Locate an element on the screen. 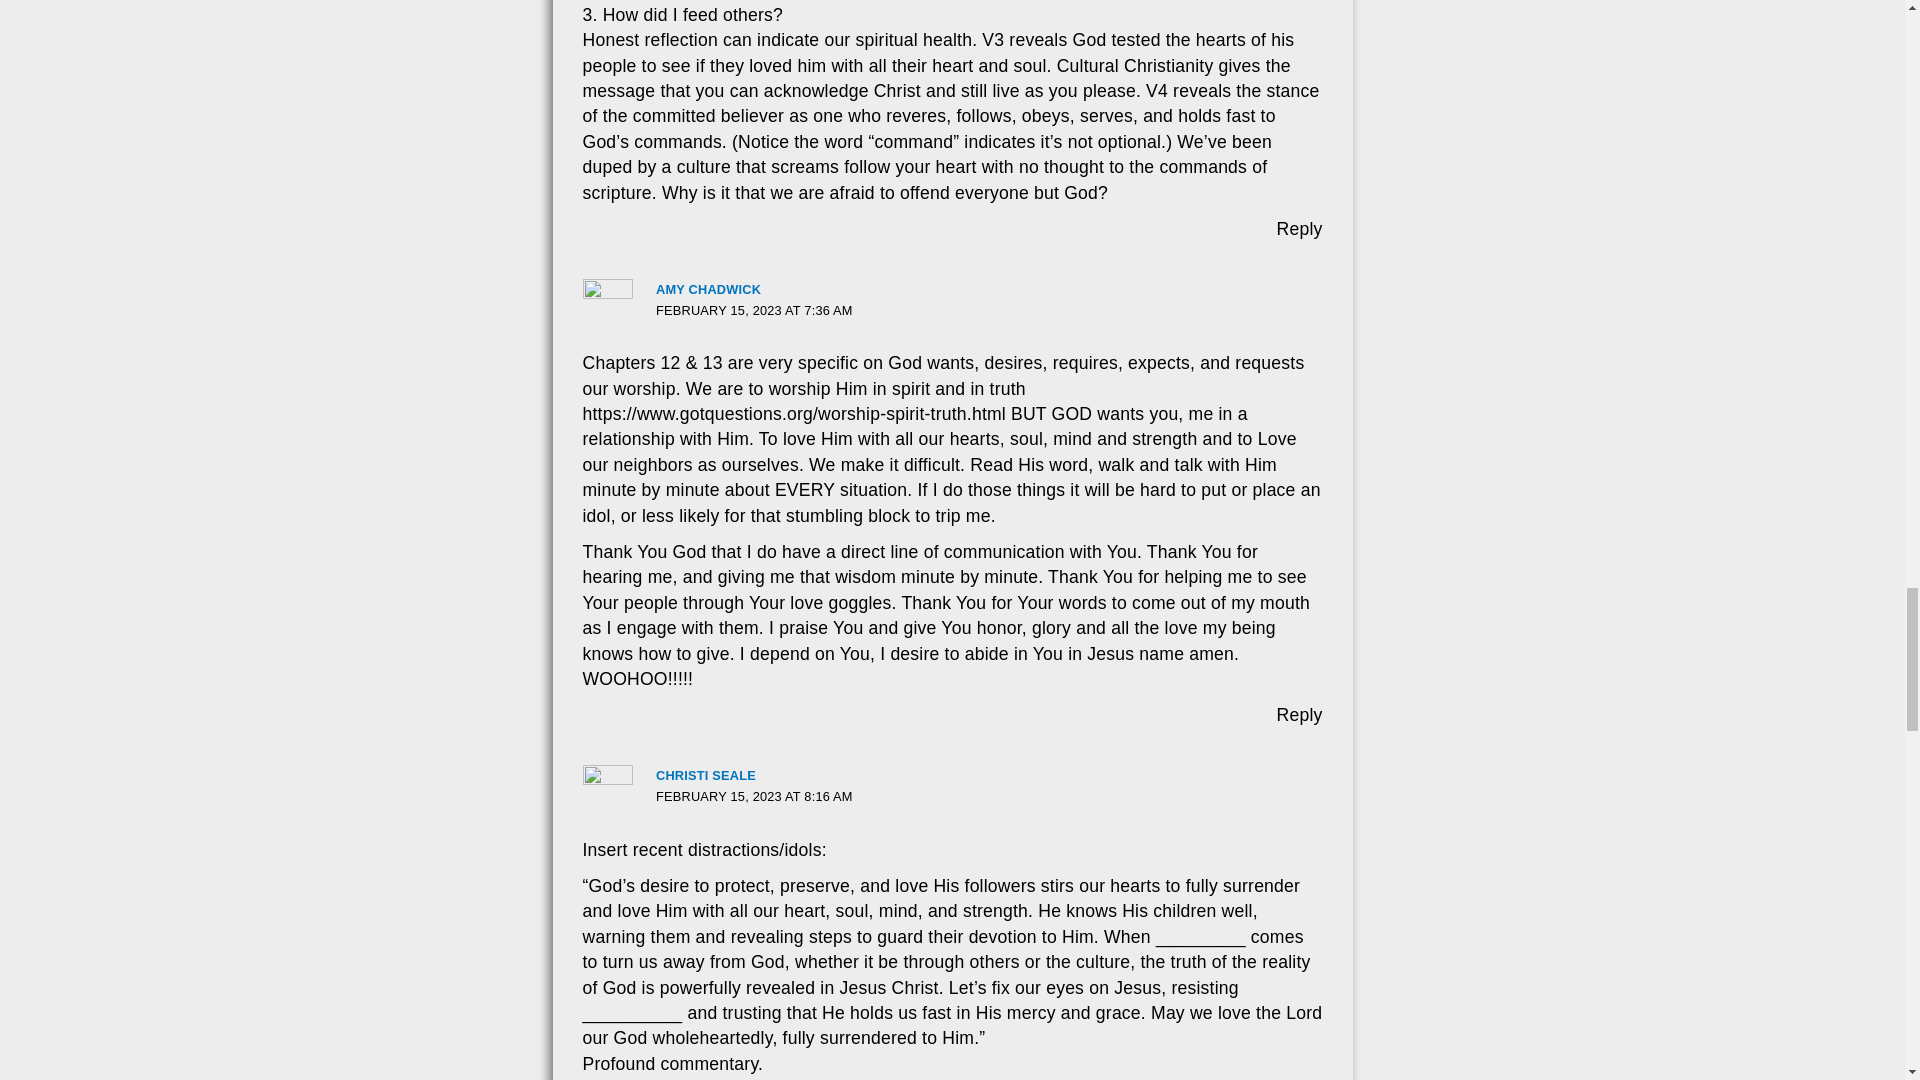 This screenshot has height=1080, width=1920. FEBRUARY 15, 2023 AT 7:36 AM is located at coordinates (754, 310).